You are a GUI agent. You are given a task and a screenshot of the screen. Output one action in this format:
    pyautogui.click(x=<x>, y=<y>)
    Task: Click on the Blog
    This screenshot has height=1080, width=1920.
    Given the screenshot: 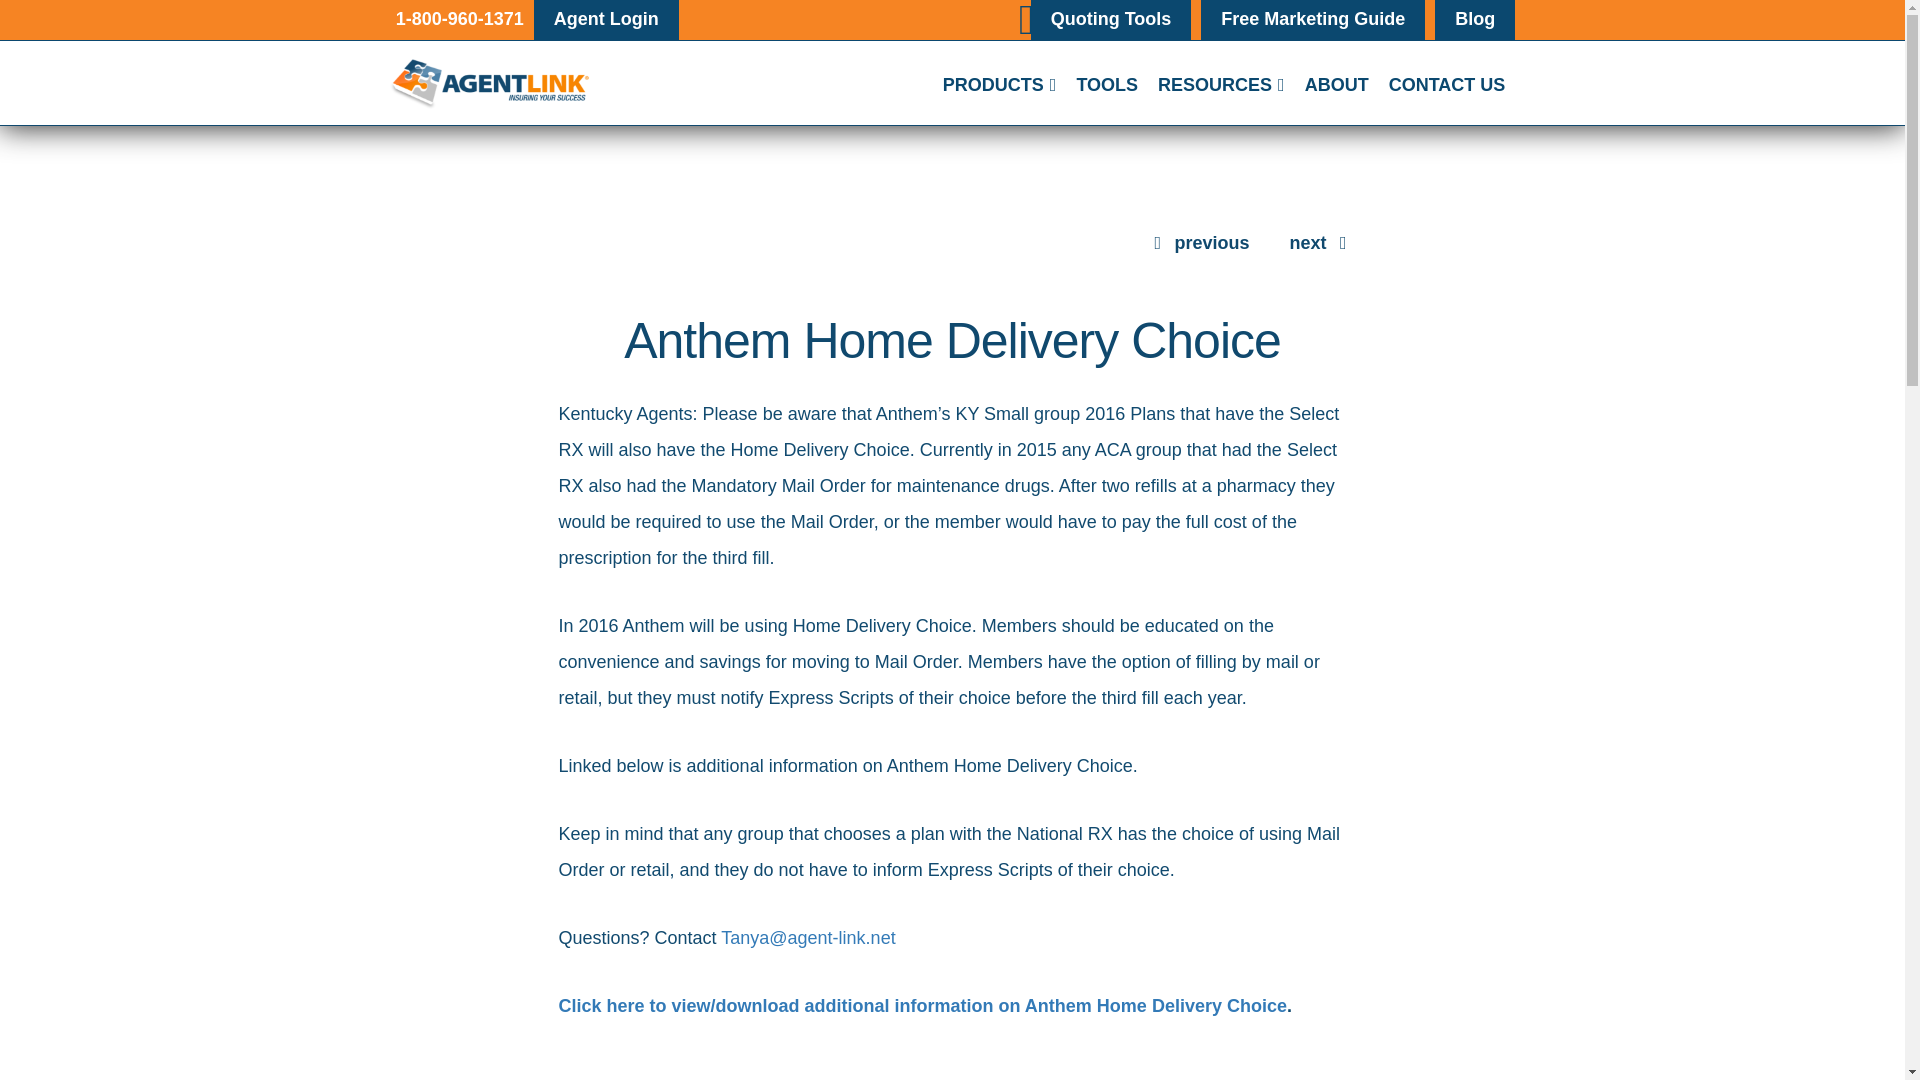 What is the action you would take?
    pyautogui.click(x=1475, y=18)
    